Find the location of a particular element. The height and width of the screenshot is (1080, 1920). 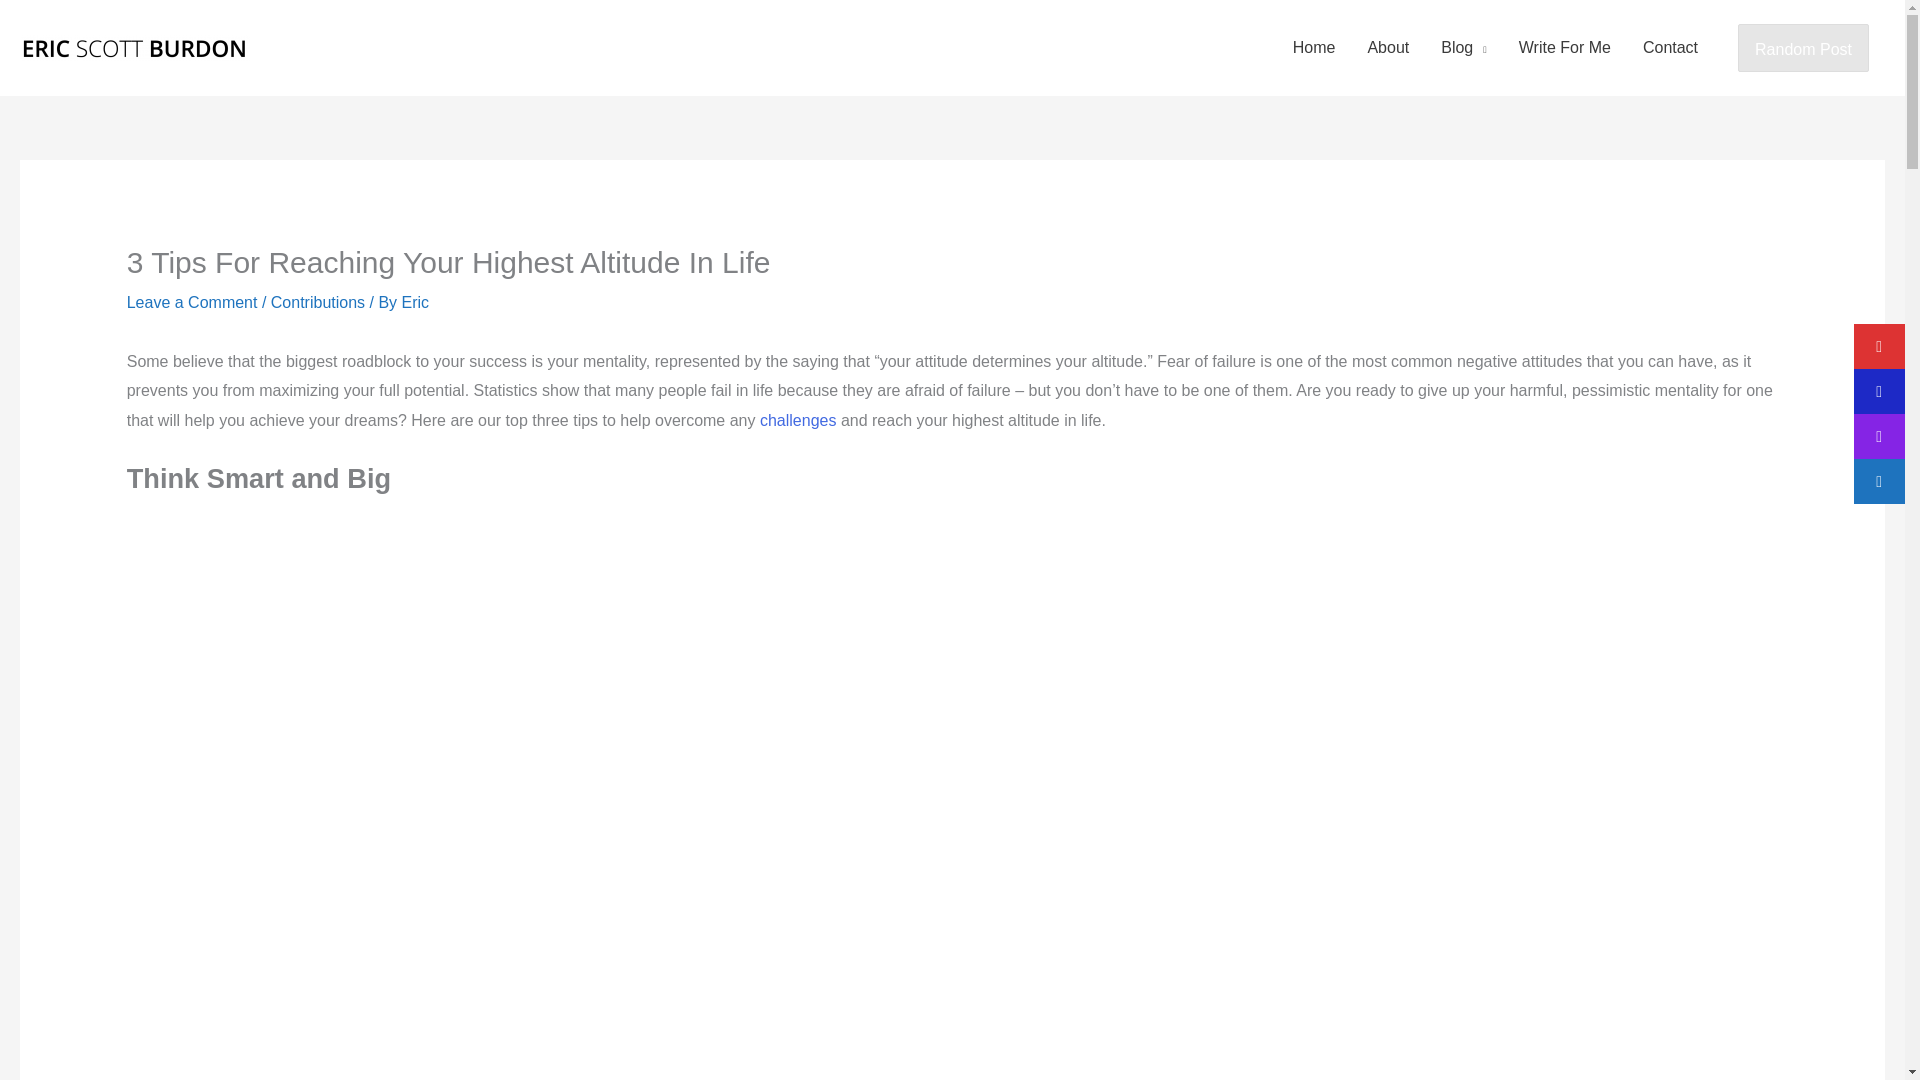

Random Post is located at coordinates (1802, 48).